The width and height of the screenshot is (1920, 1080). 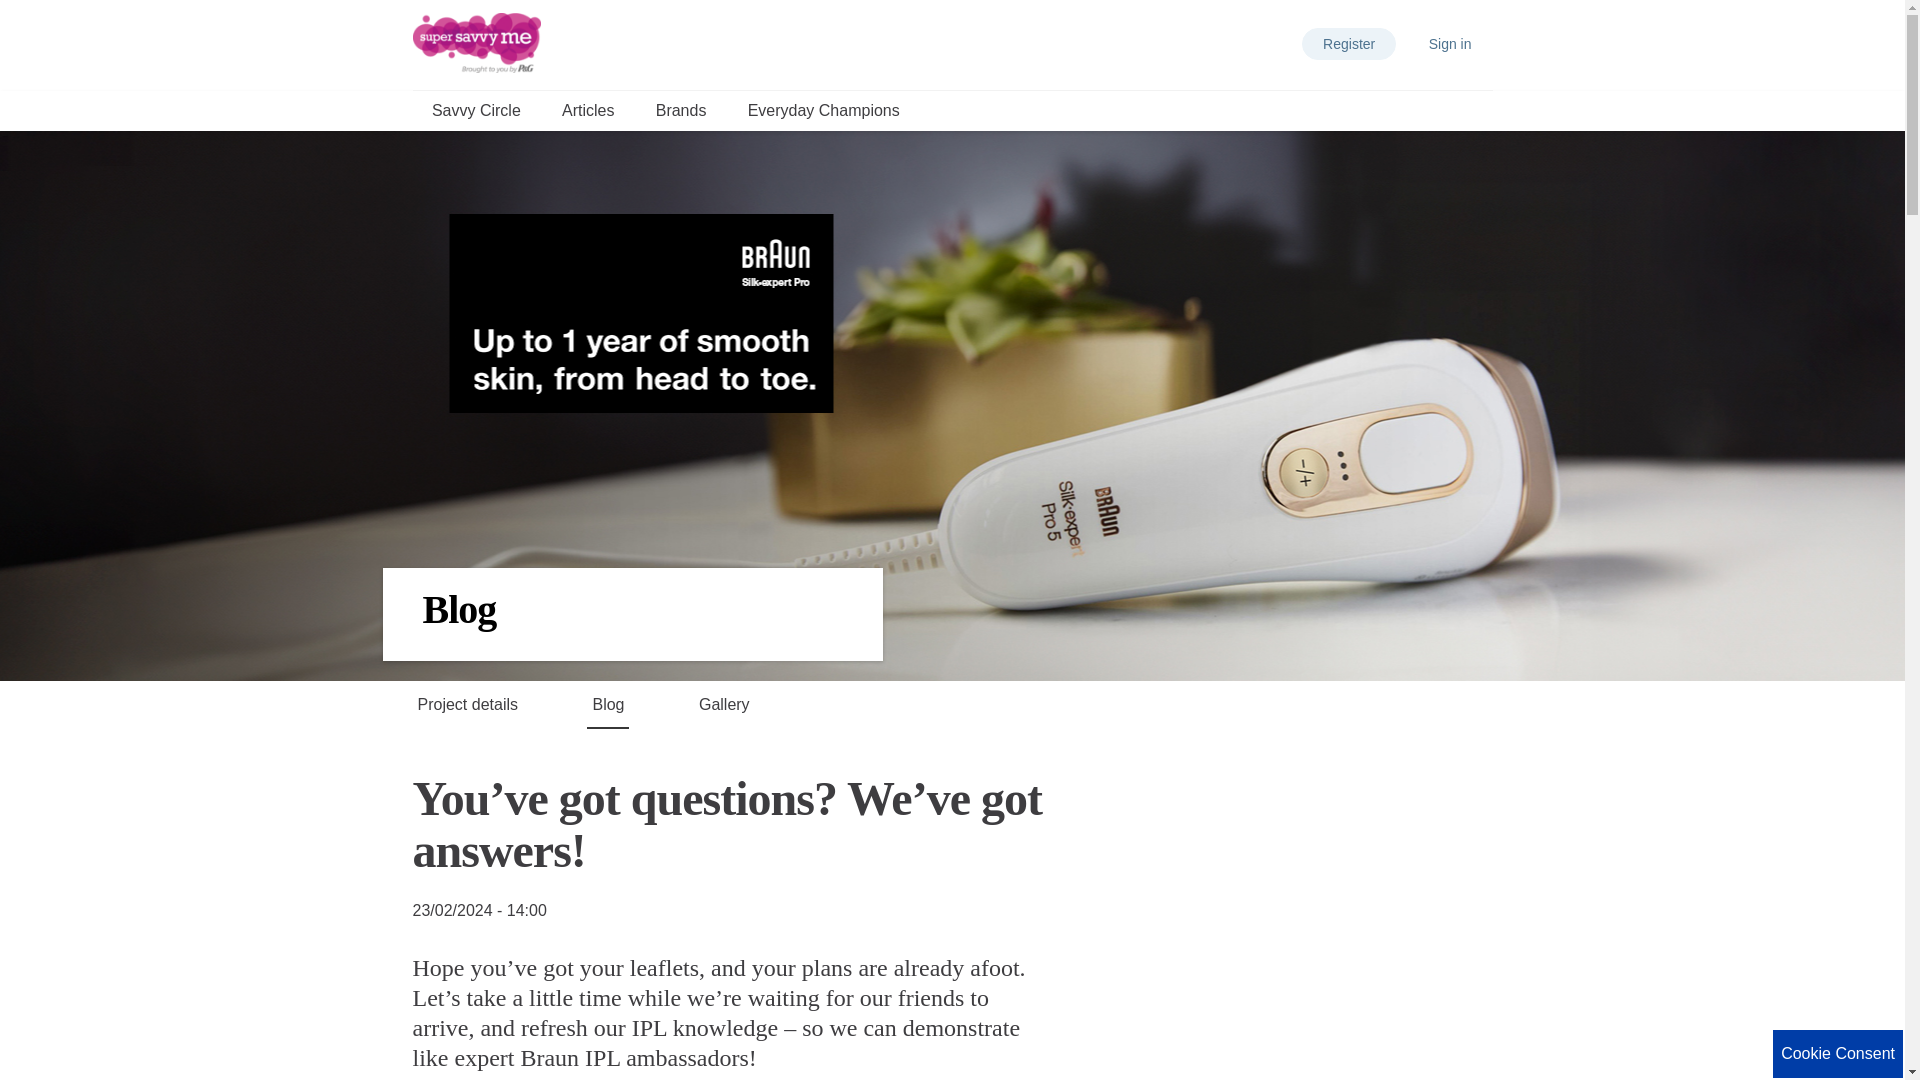 I want to click on Articles, so click(x=588, y=110).